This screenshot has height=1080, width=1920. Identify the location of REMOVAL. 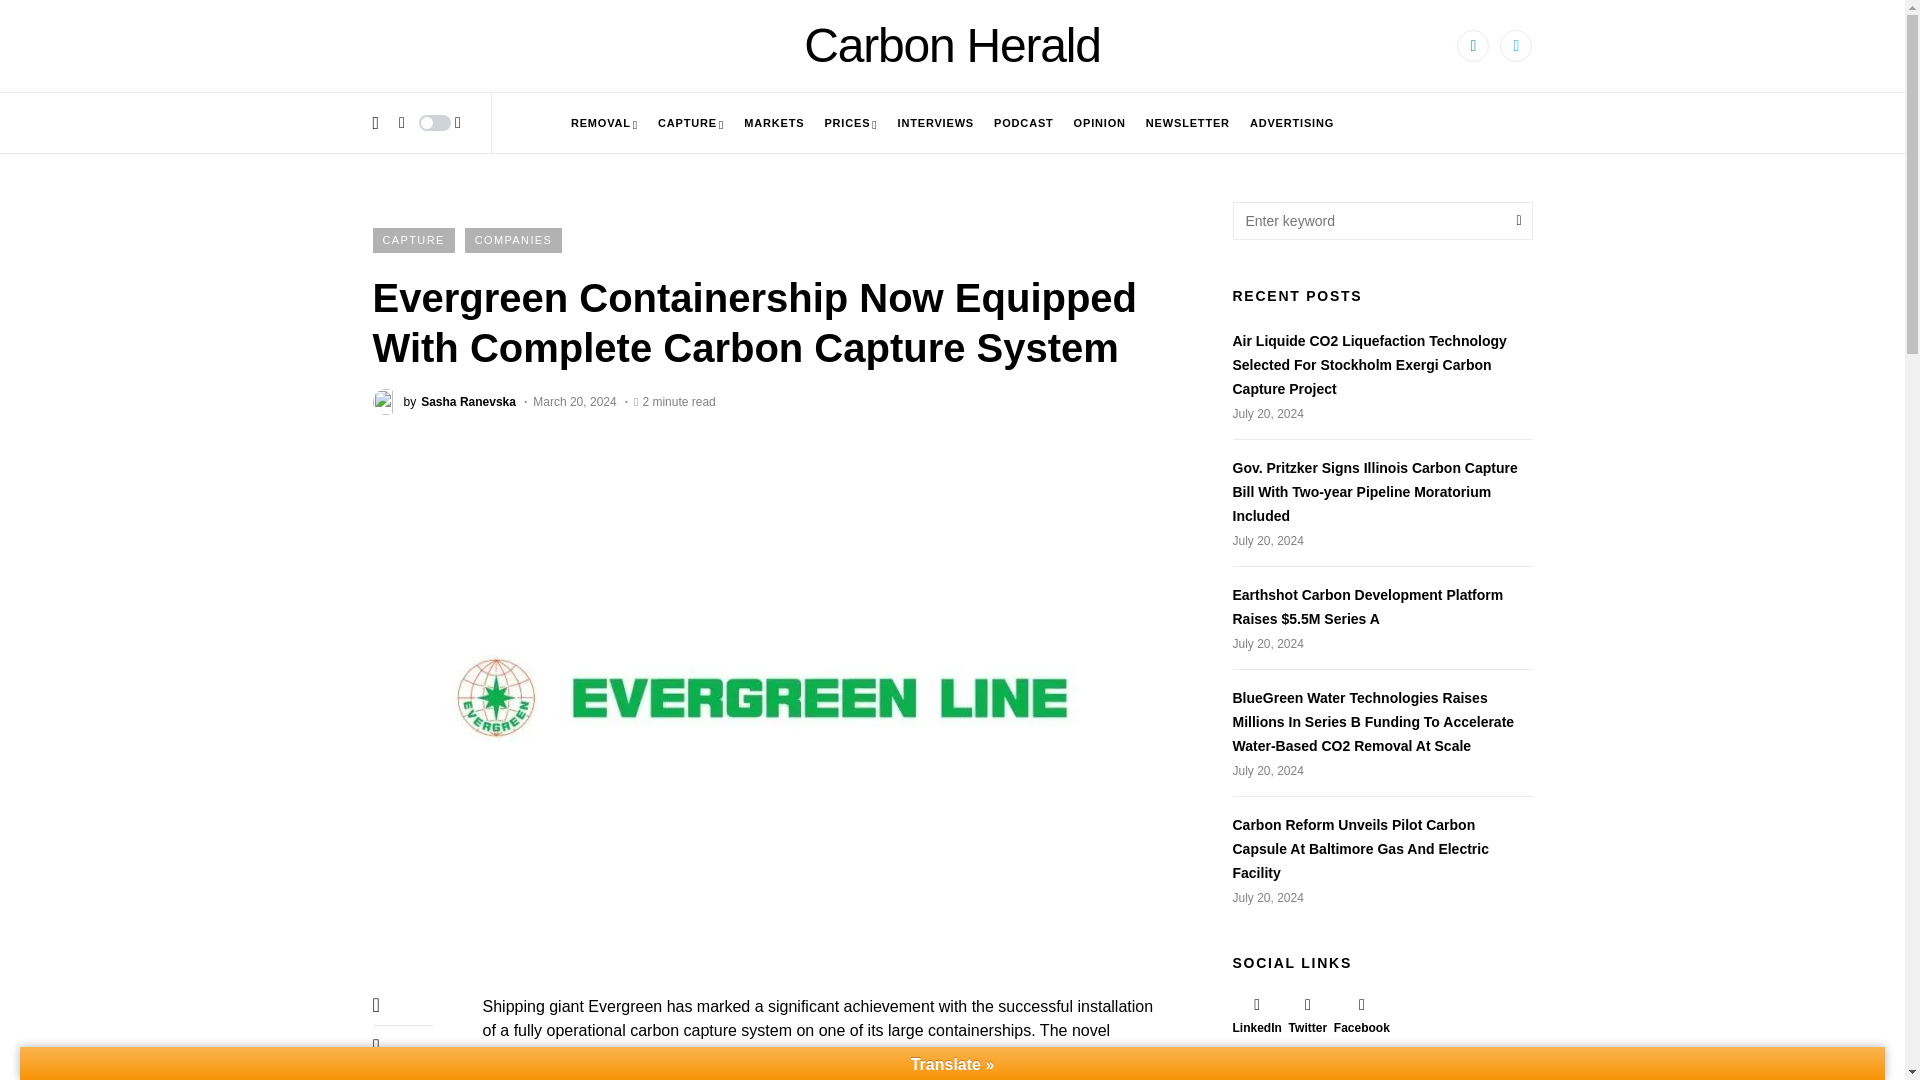
(604, 122).